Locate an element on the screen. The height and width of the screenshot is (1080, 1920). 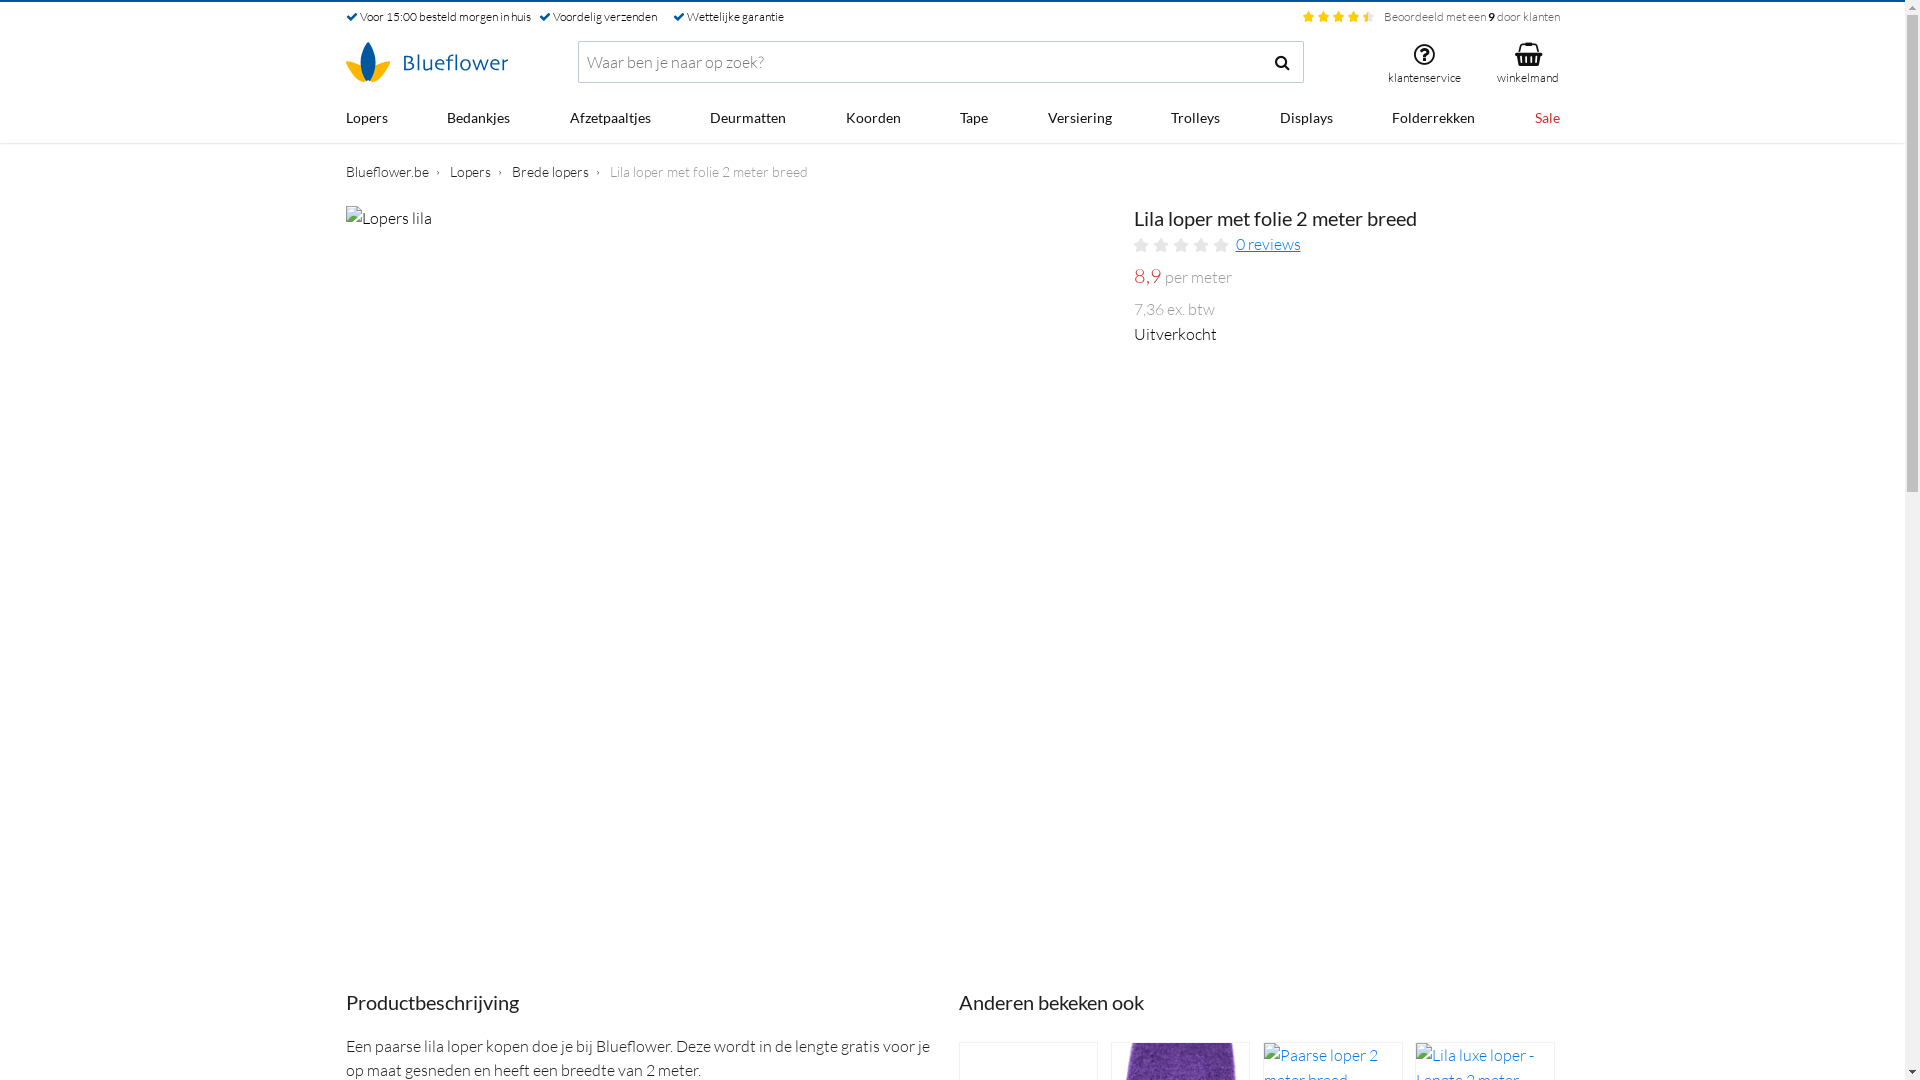
Lopers is located at coordinates (470, 172).